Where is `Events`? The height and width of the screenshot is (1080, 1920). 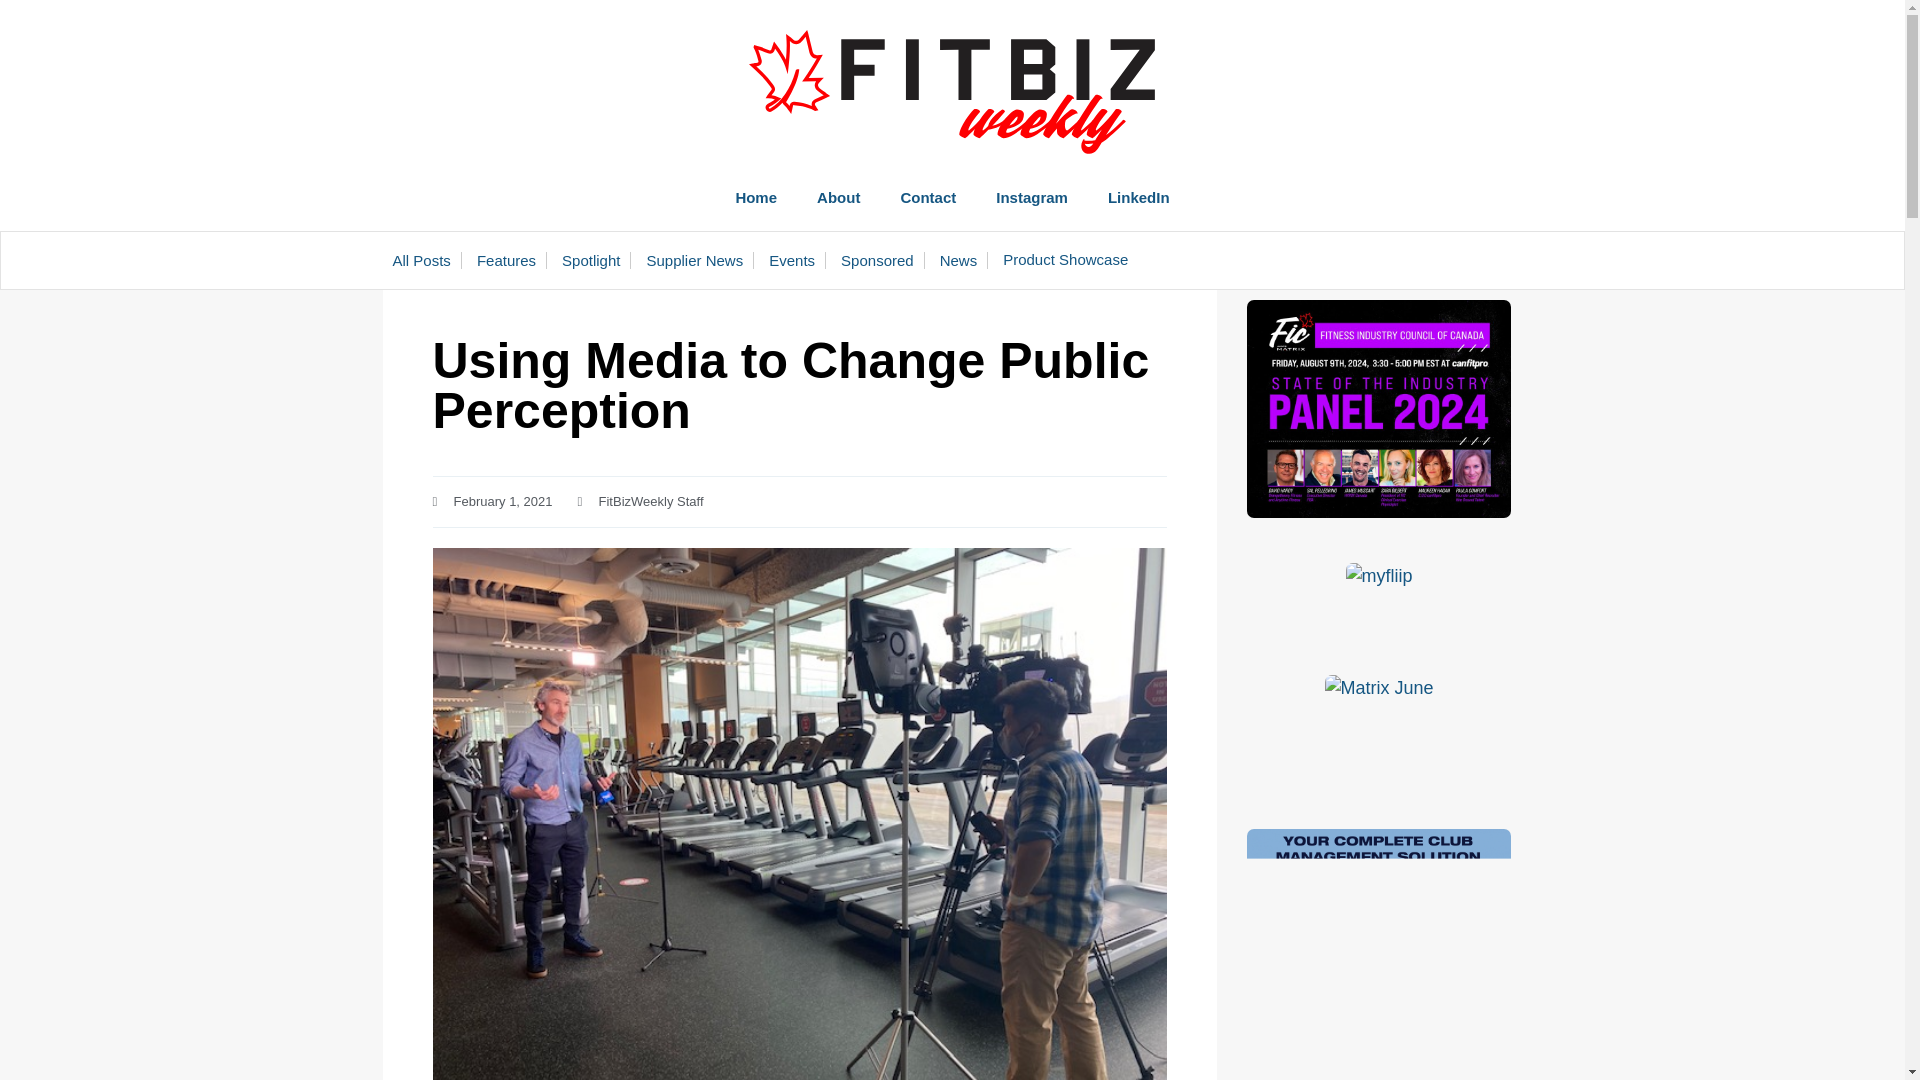 Events is located at coordinates (797, 260).